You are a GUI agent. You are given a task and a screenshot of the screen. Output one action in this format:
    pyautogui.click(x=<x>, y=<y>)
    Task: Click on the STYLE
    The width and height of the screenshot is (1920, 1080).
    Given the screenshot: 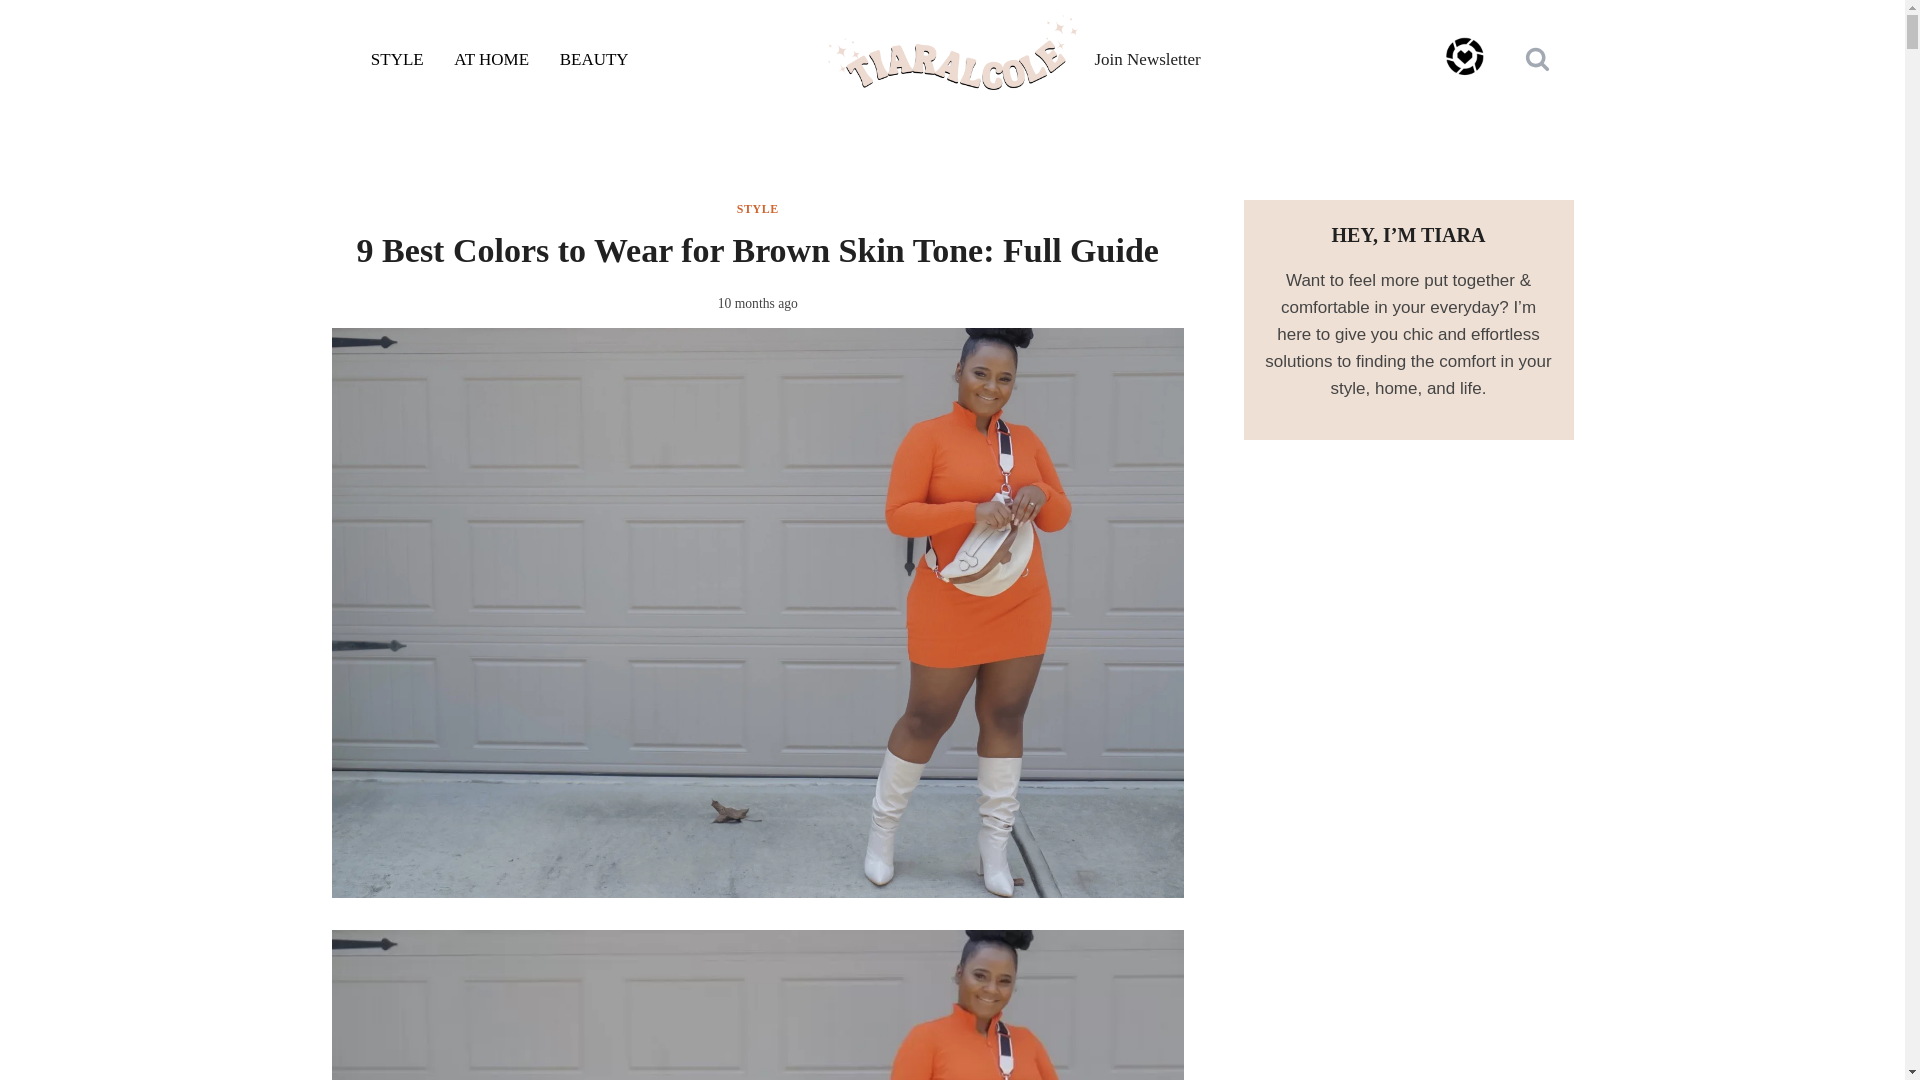 What is the action you would take?
    pyautogui.click(x=397, y=60)
    